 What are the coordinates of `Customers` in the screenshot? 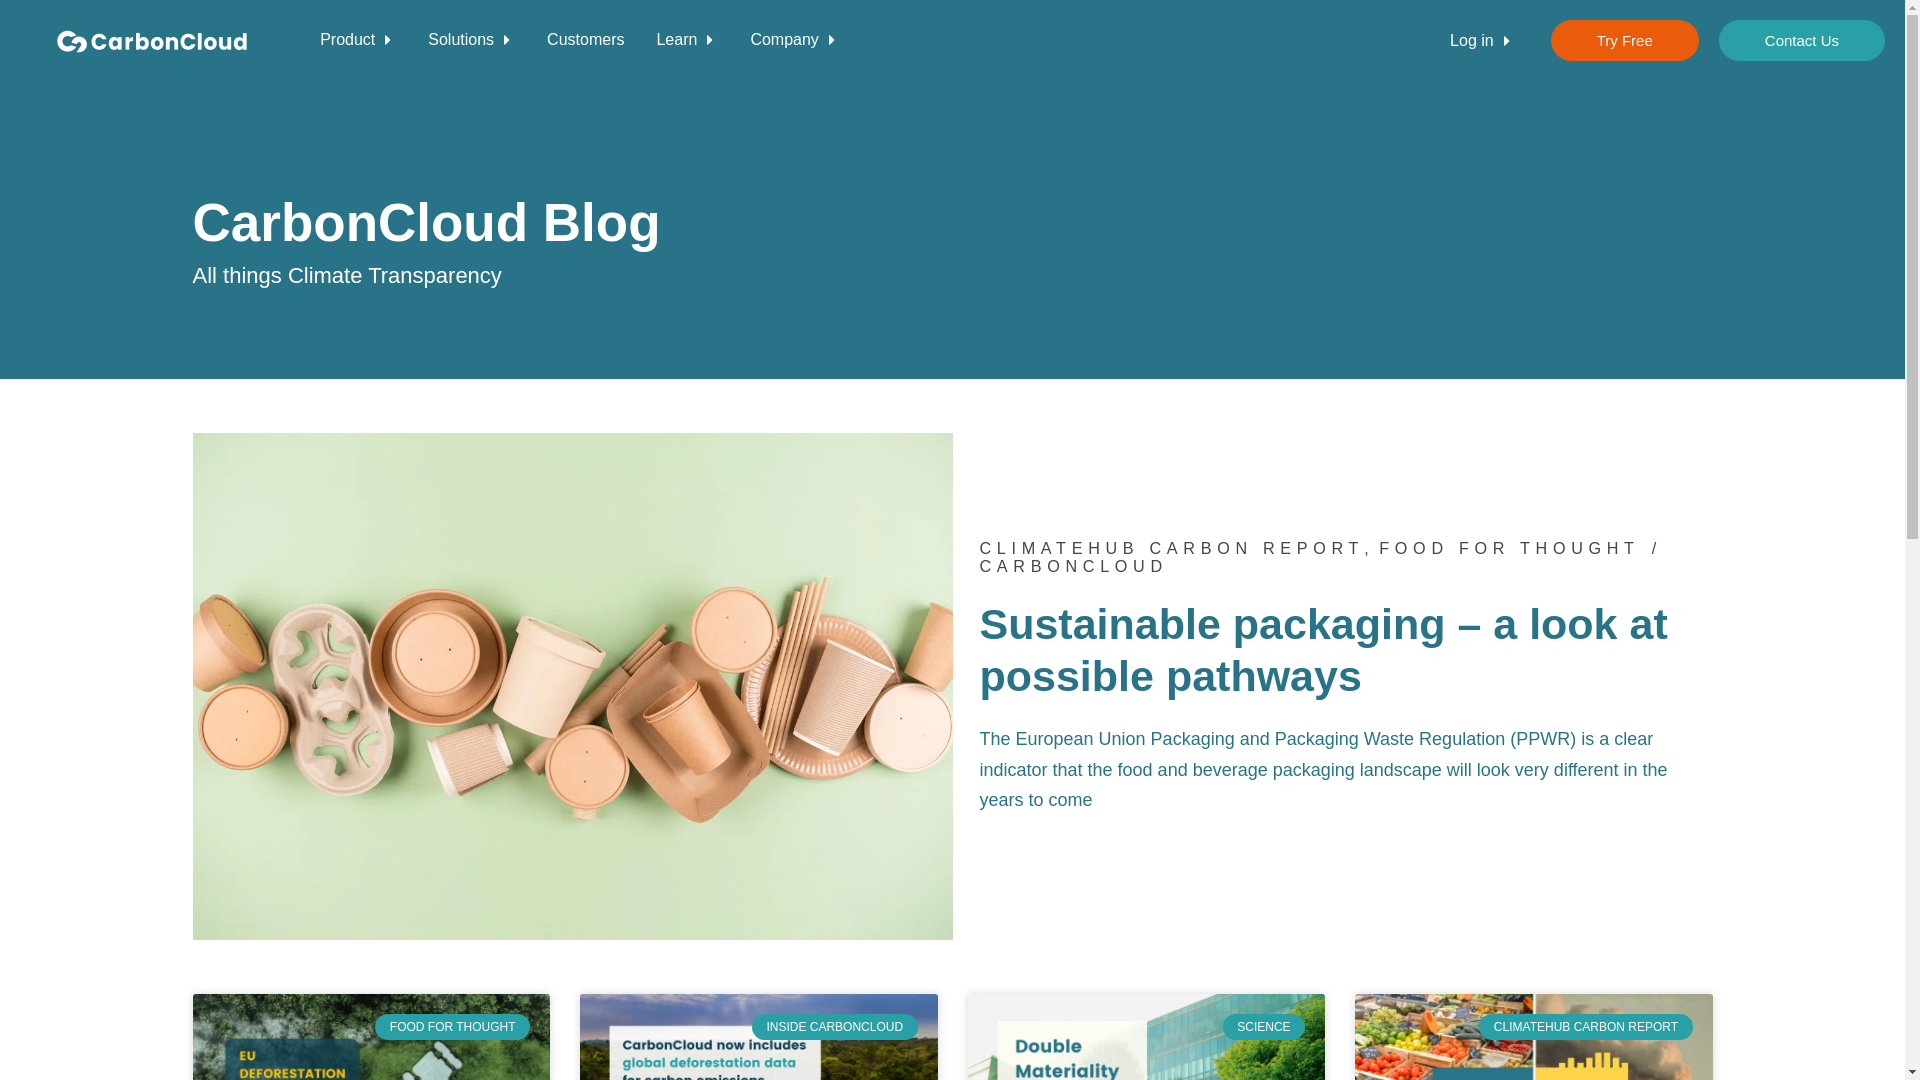 It's located at (586, 40).